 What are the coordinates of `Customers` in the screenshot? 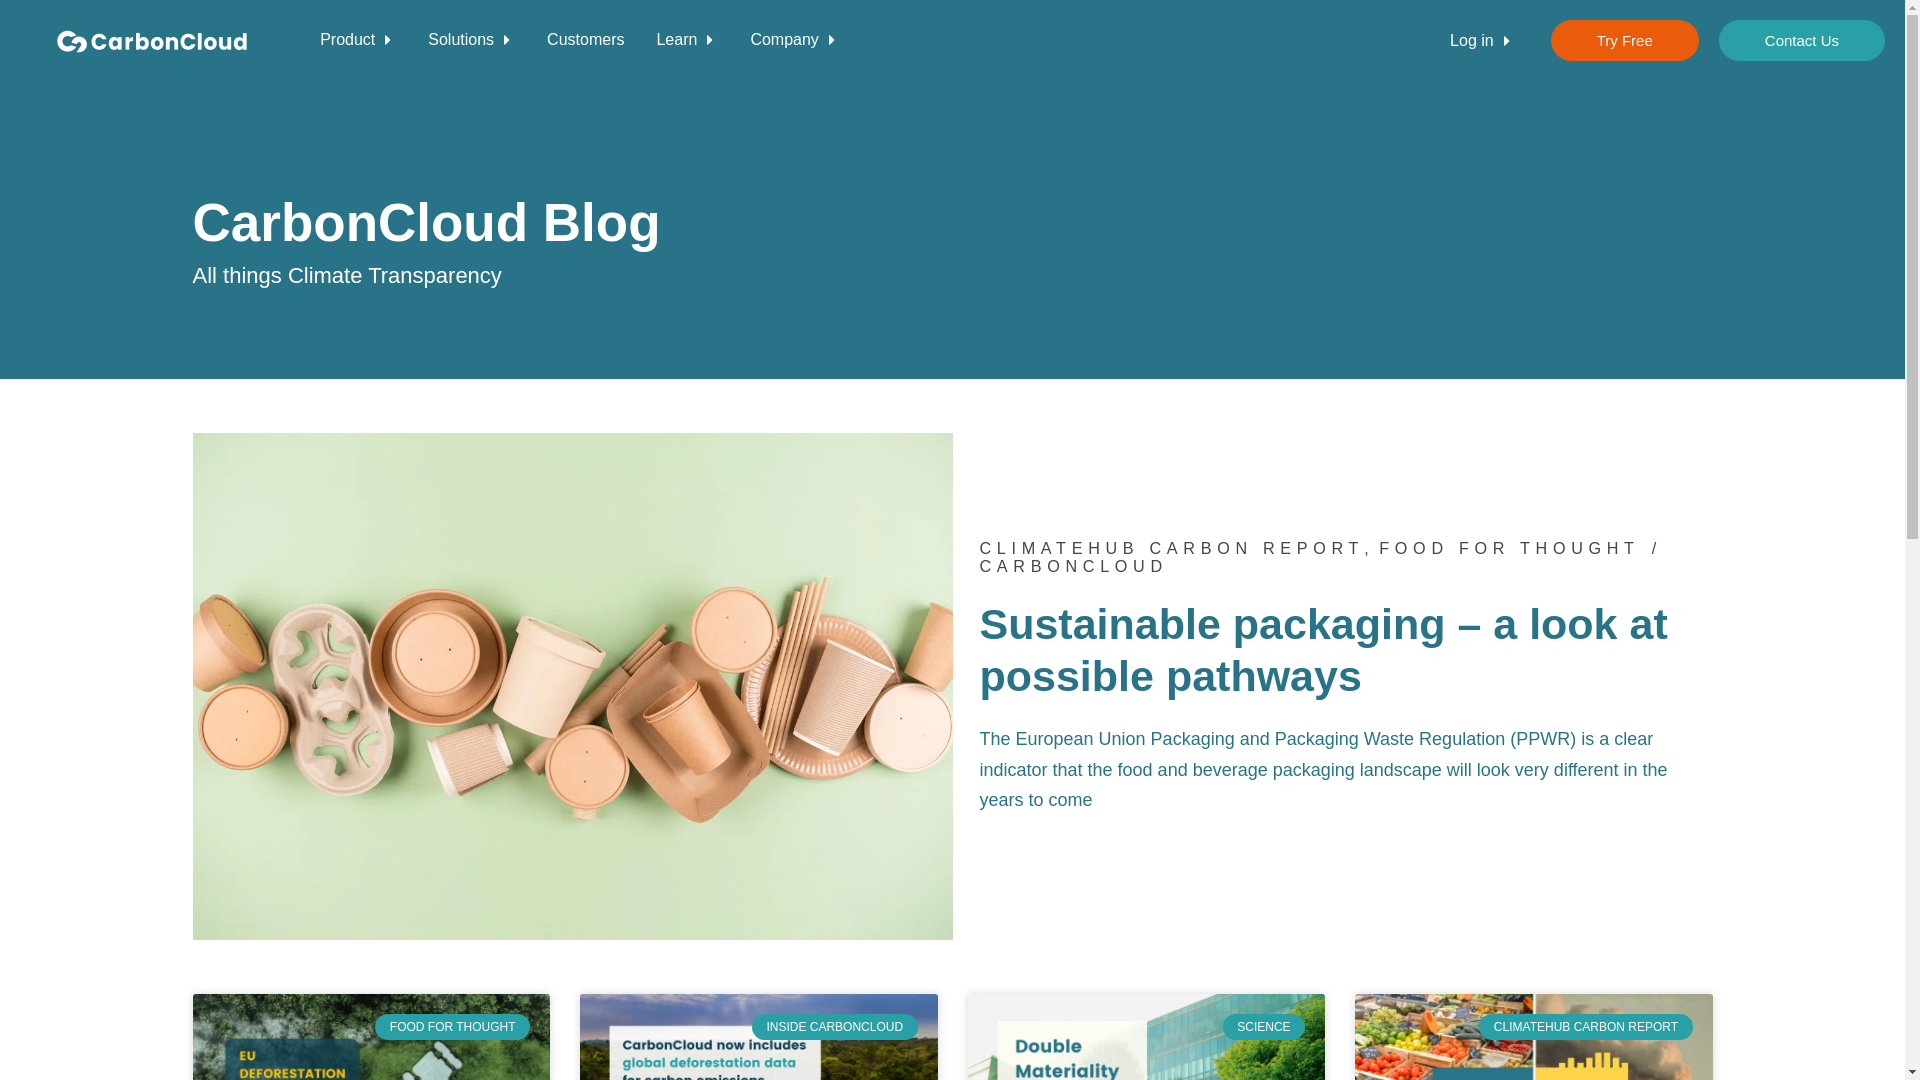 It's located at (586, 40).